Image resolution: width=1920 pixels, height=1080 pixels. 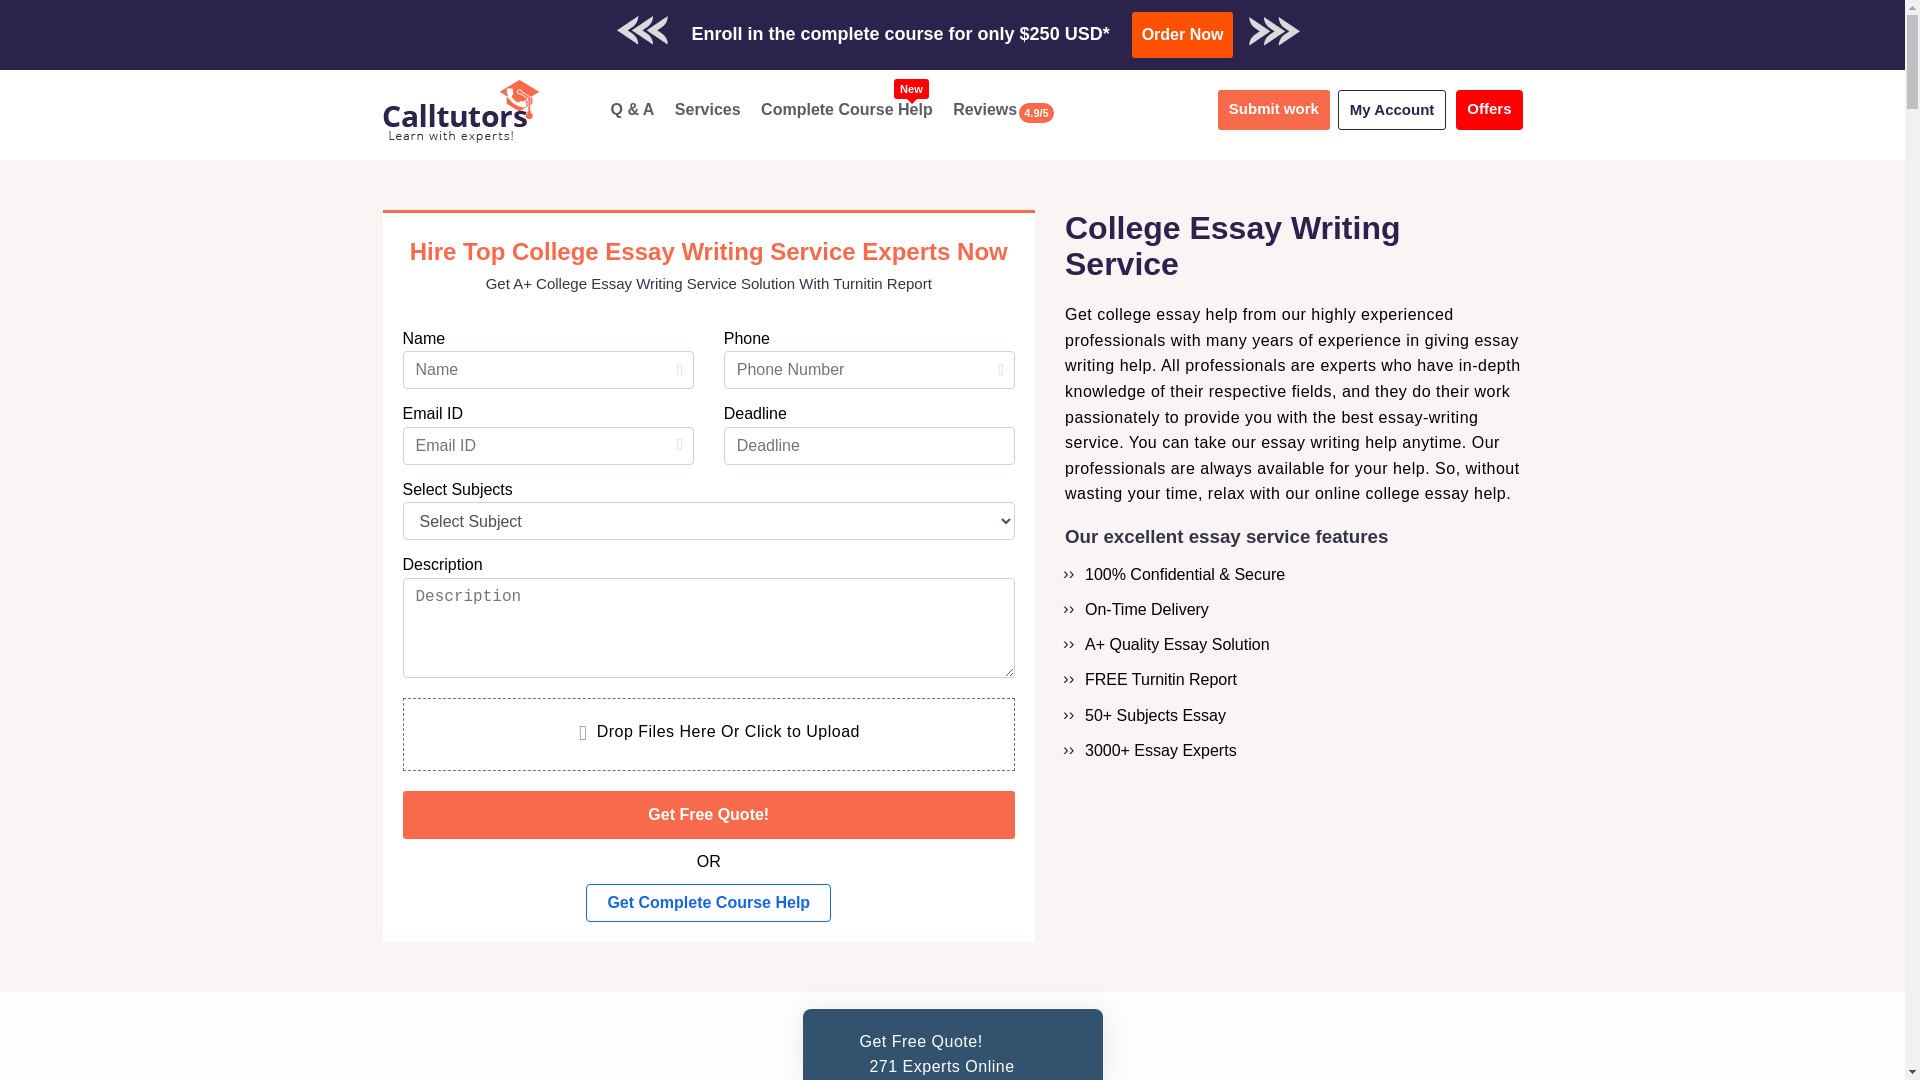 I want to click on Services, so click(x=1188, y=25).